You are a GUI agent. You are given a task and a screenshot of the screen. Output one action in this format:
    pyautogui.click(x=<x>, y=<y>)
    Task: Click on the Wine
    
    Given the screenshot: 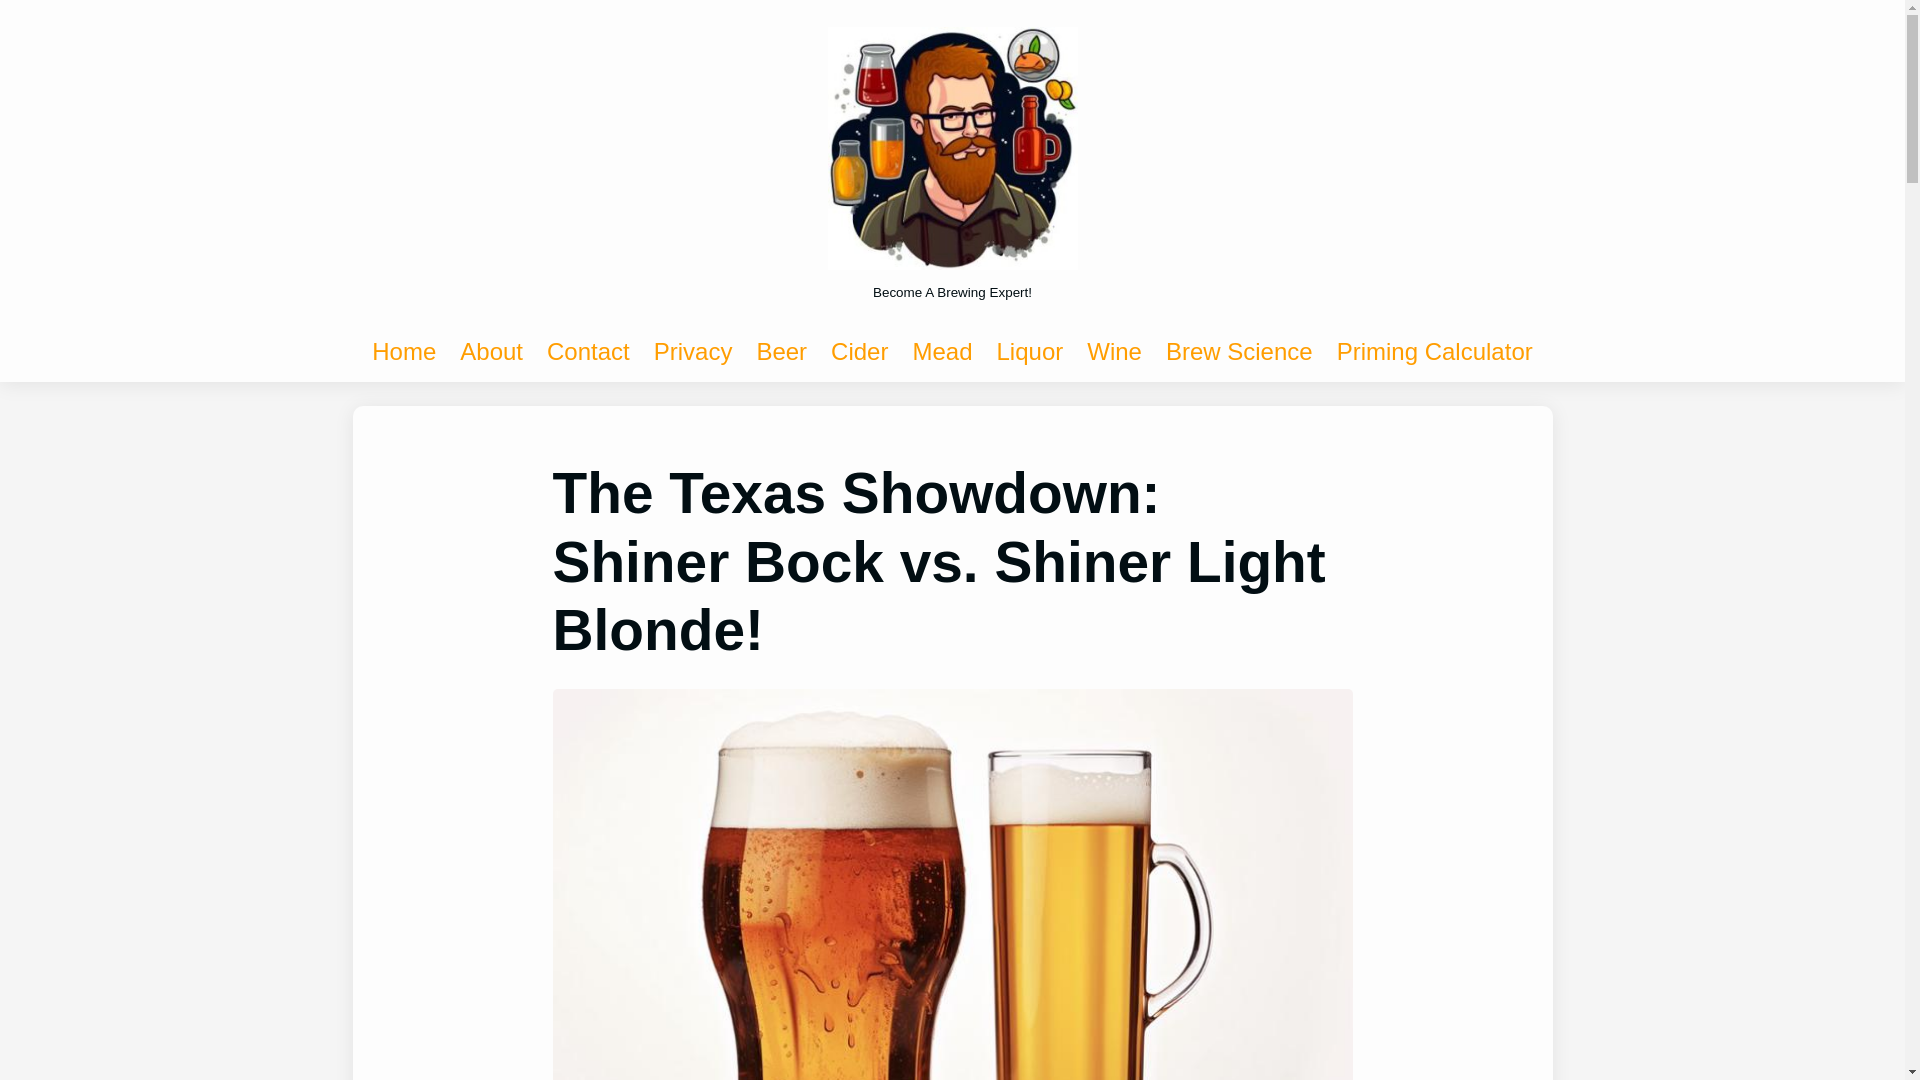 What is the action you would take?
    pyautogui.click(x=1114, y=352)
    